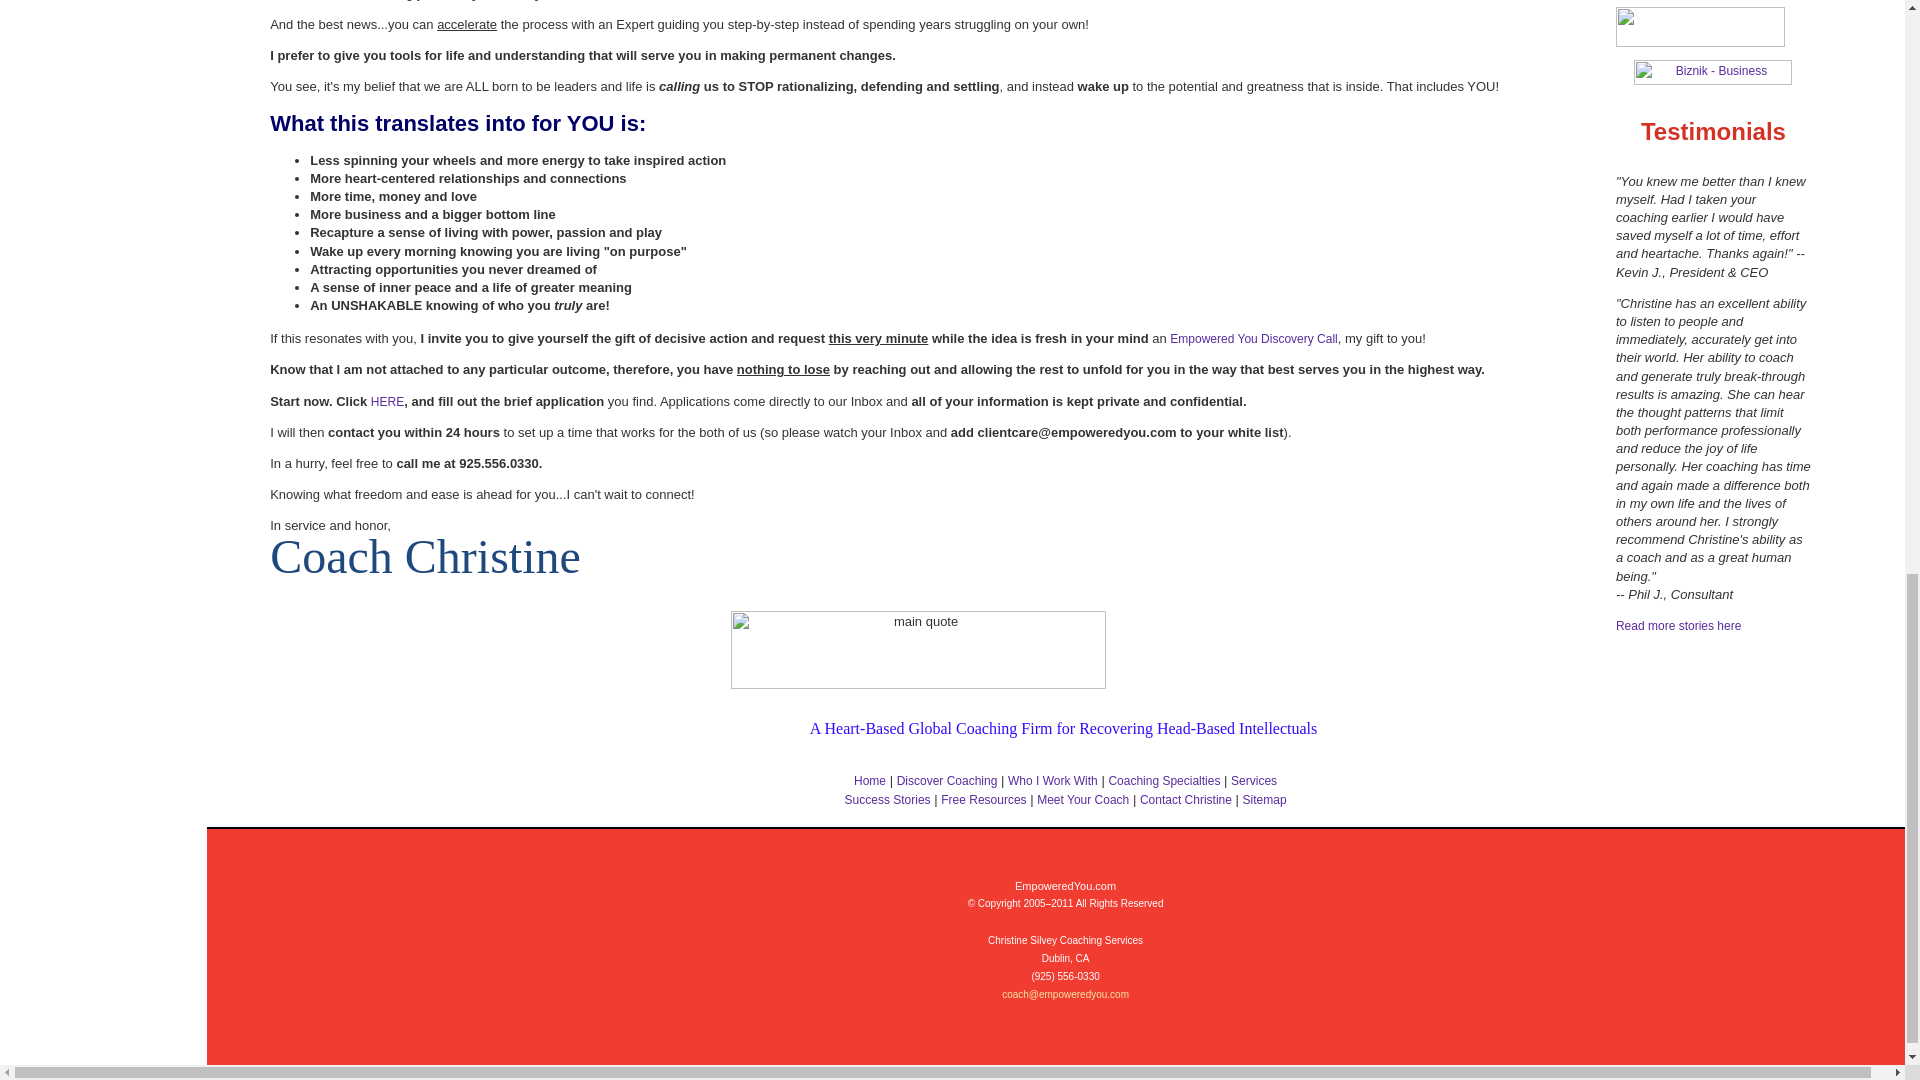 The width and height of the screenshot is (1920, 1080). What do you see at coordinates (386, 402) in the screenshot?
I see `Contact Christine` at bounding box center [386, 402].